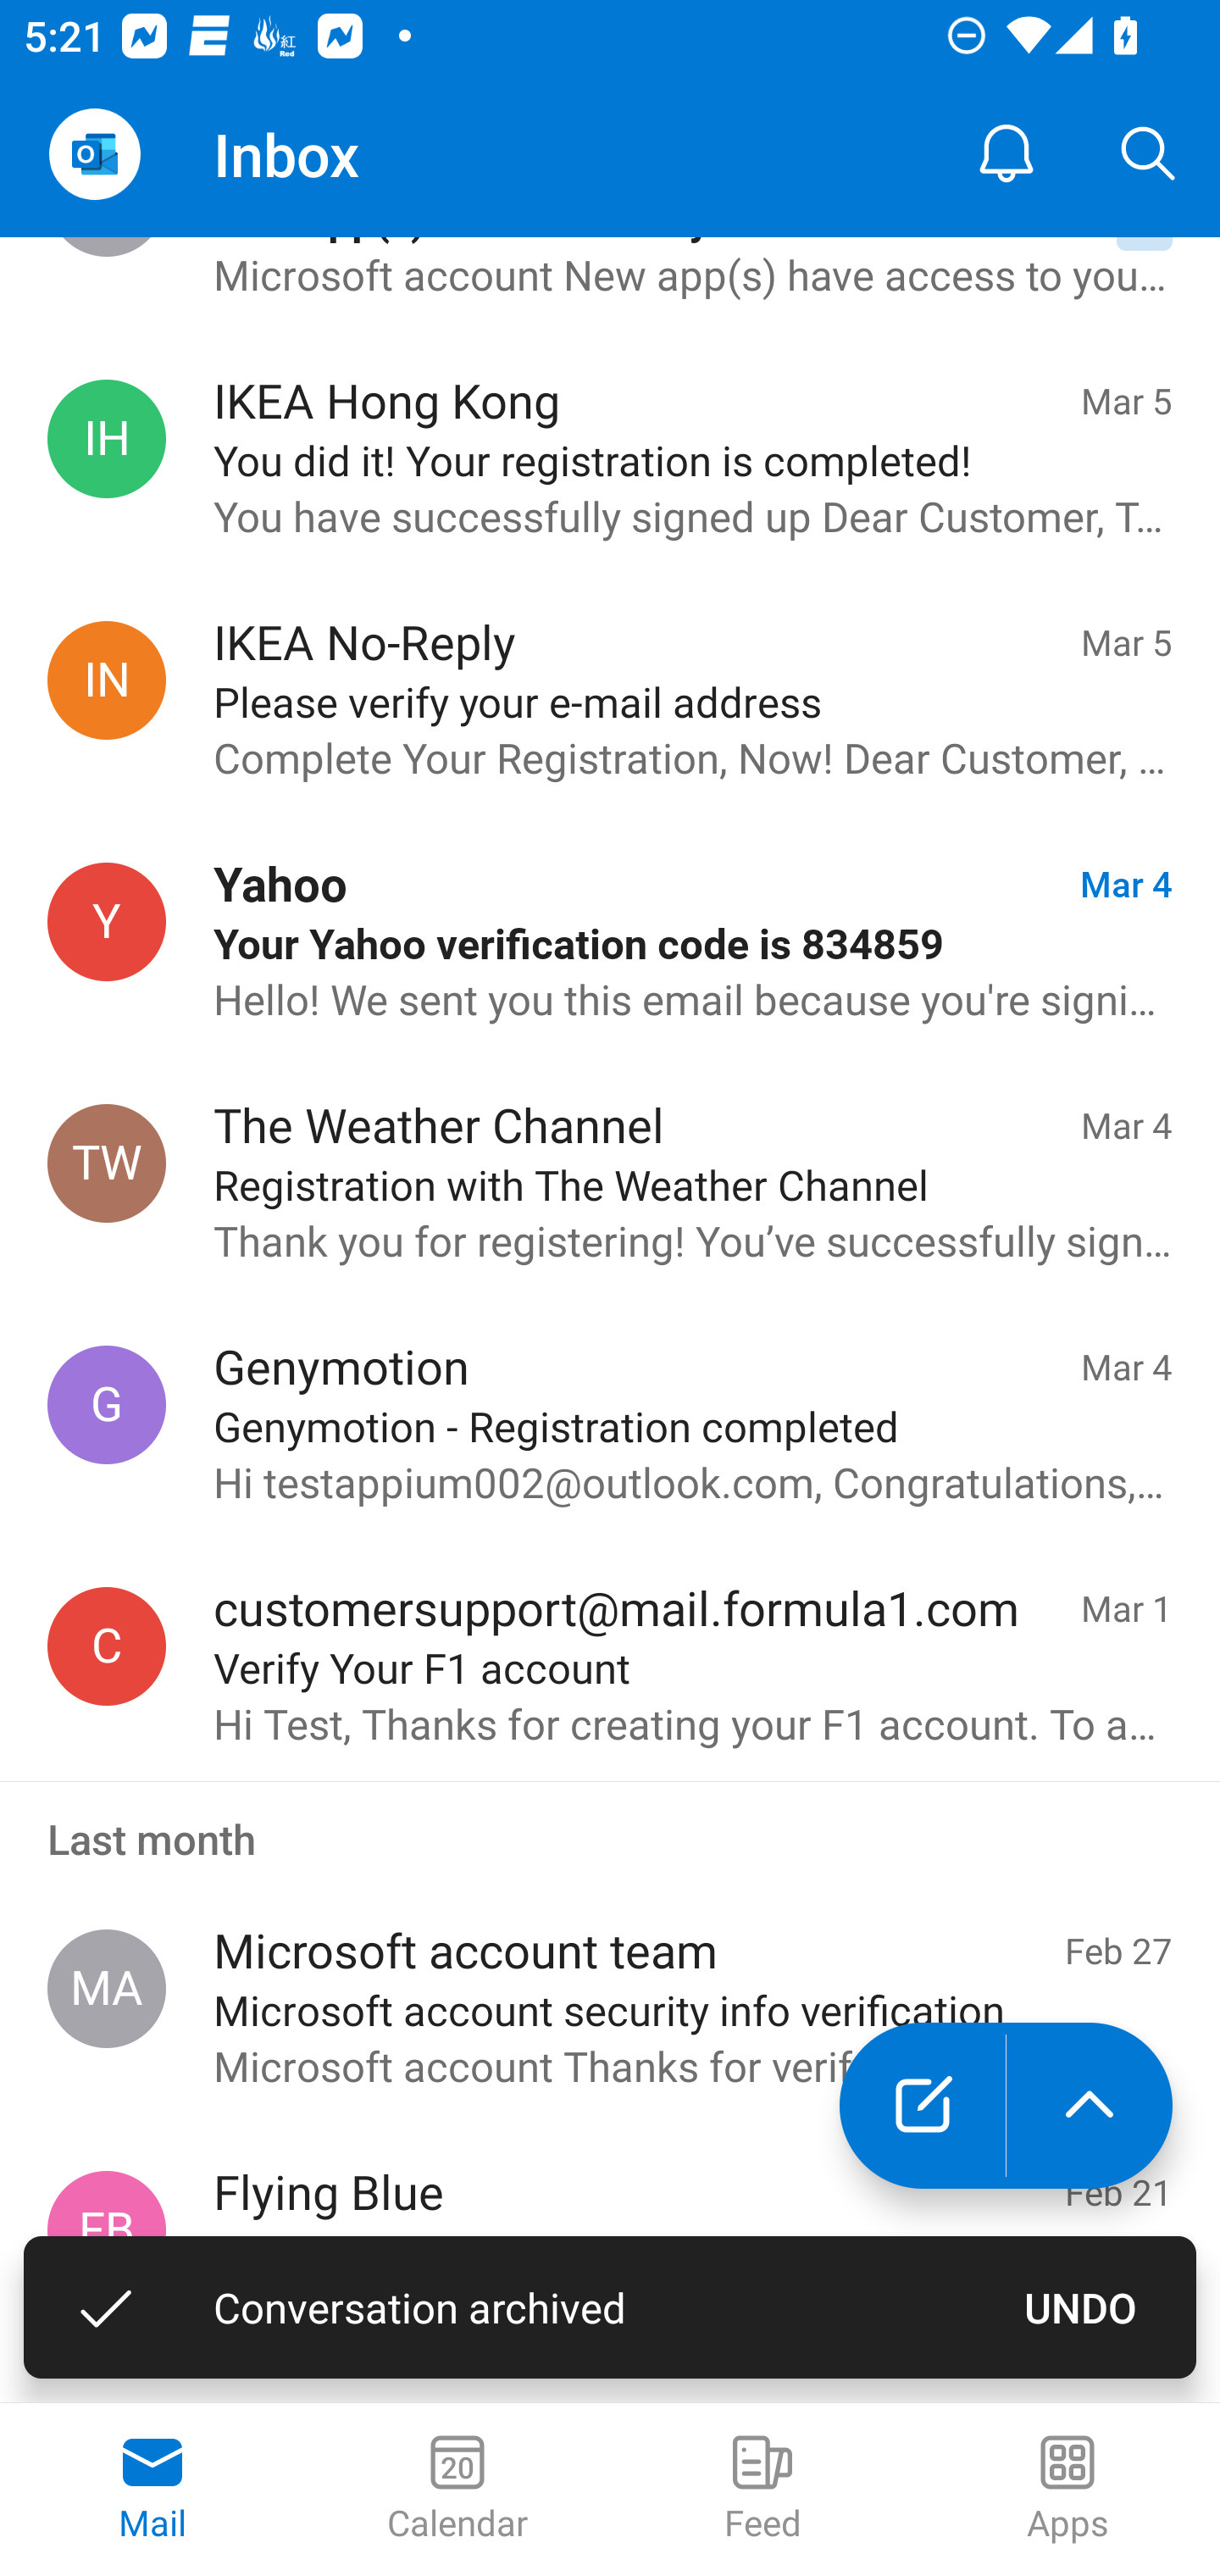  I want to click on IKEA Hong Kong, IKHK_AWS@ikea.com.hk, so click(107, 437).